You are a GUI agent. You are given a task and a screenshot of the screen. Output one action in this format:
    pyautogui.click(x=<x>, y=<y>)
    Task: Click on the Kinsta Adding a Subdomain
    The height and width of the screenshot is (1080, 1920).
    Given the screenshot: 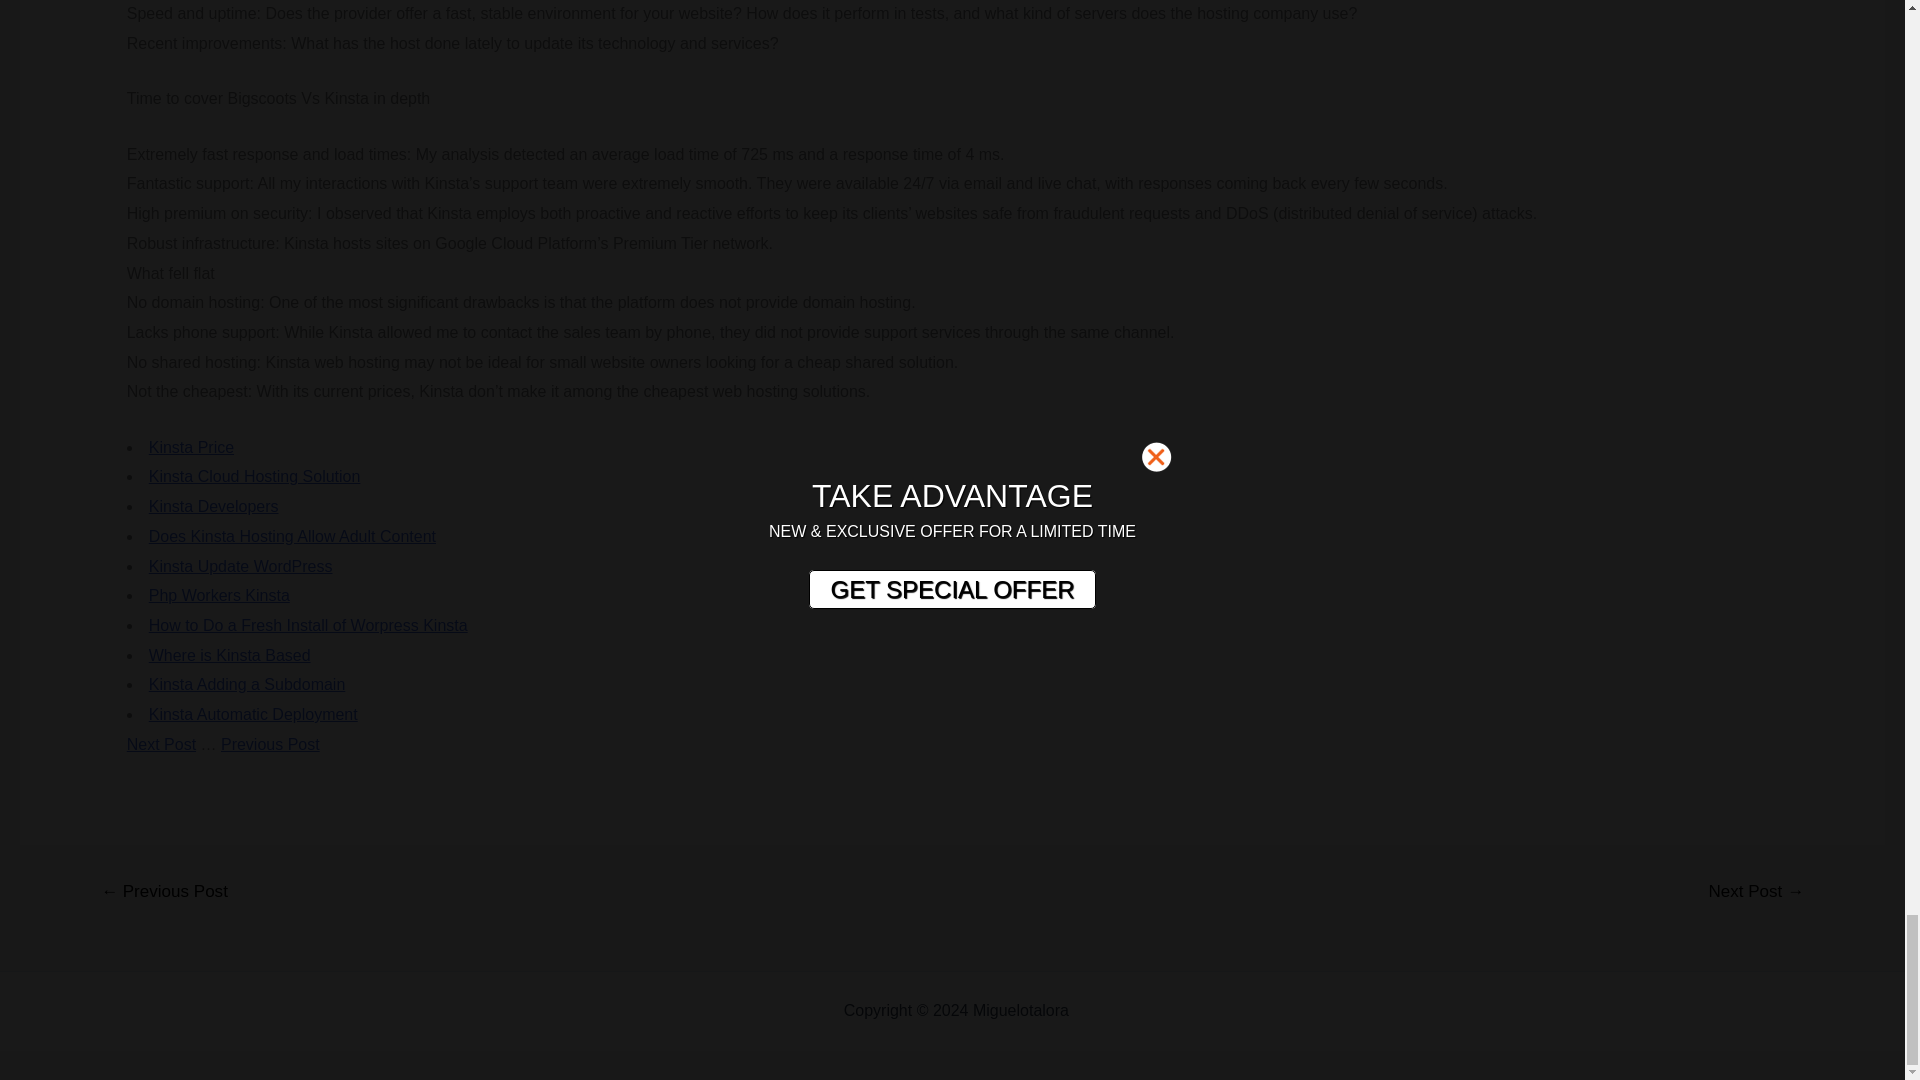 What is the action you would take?
    pyautogui.click(x=247, y=684)
    